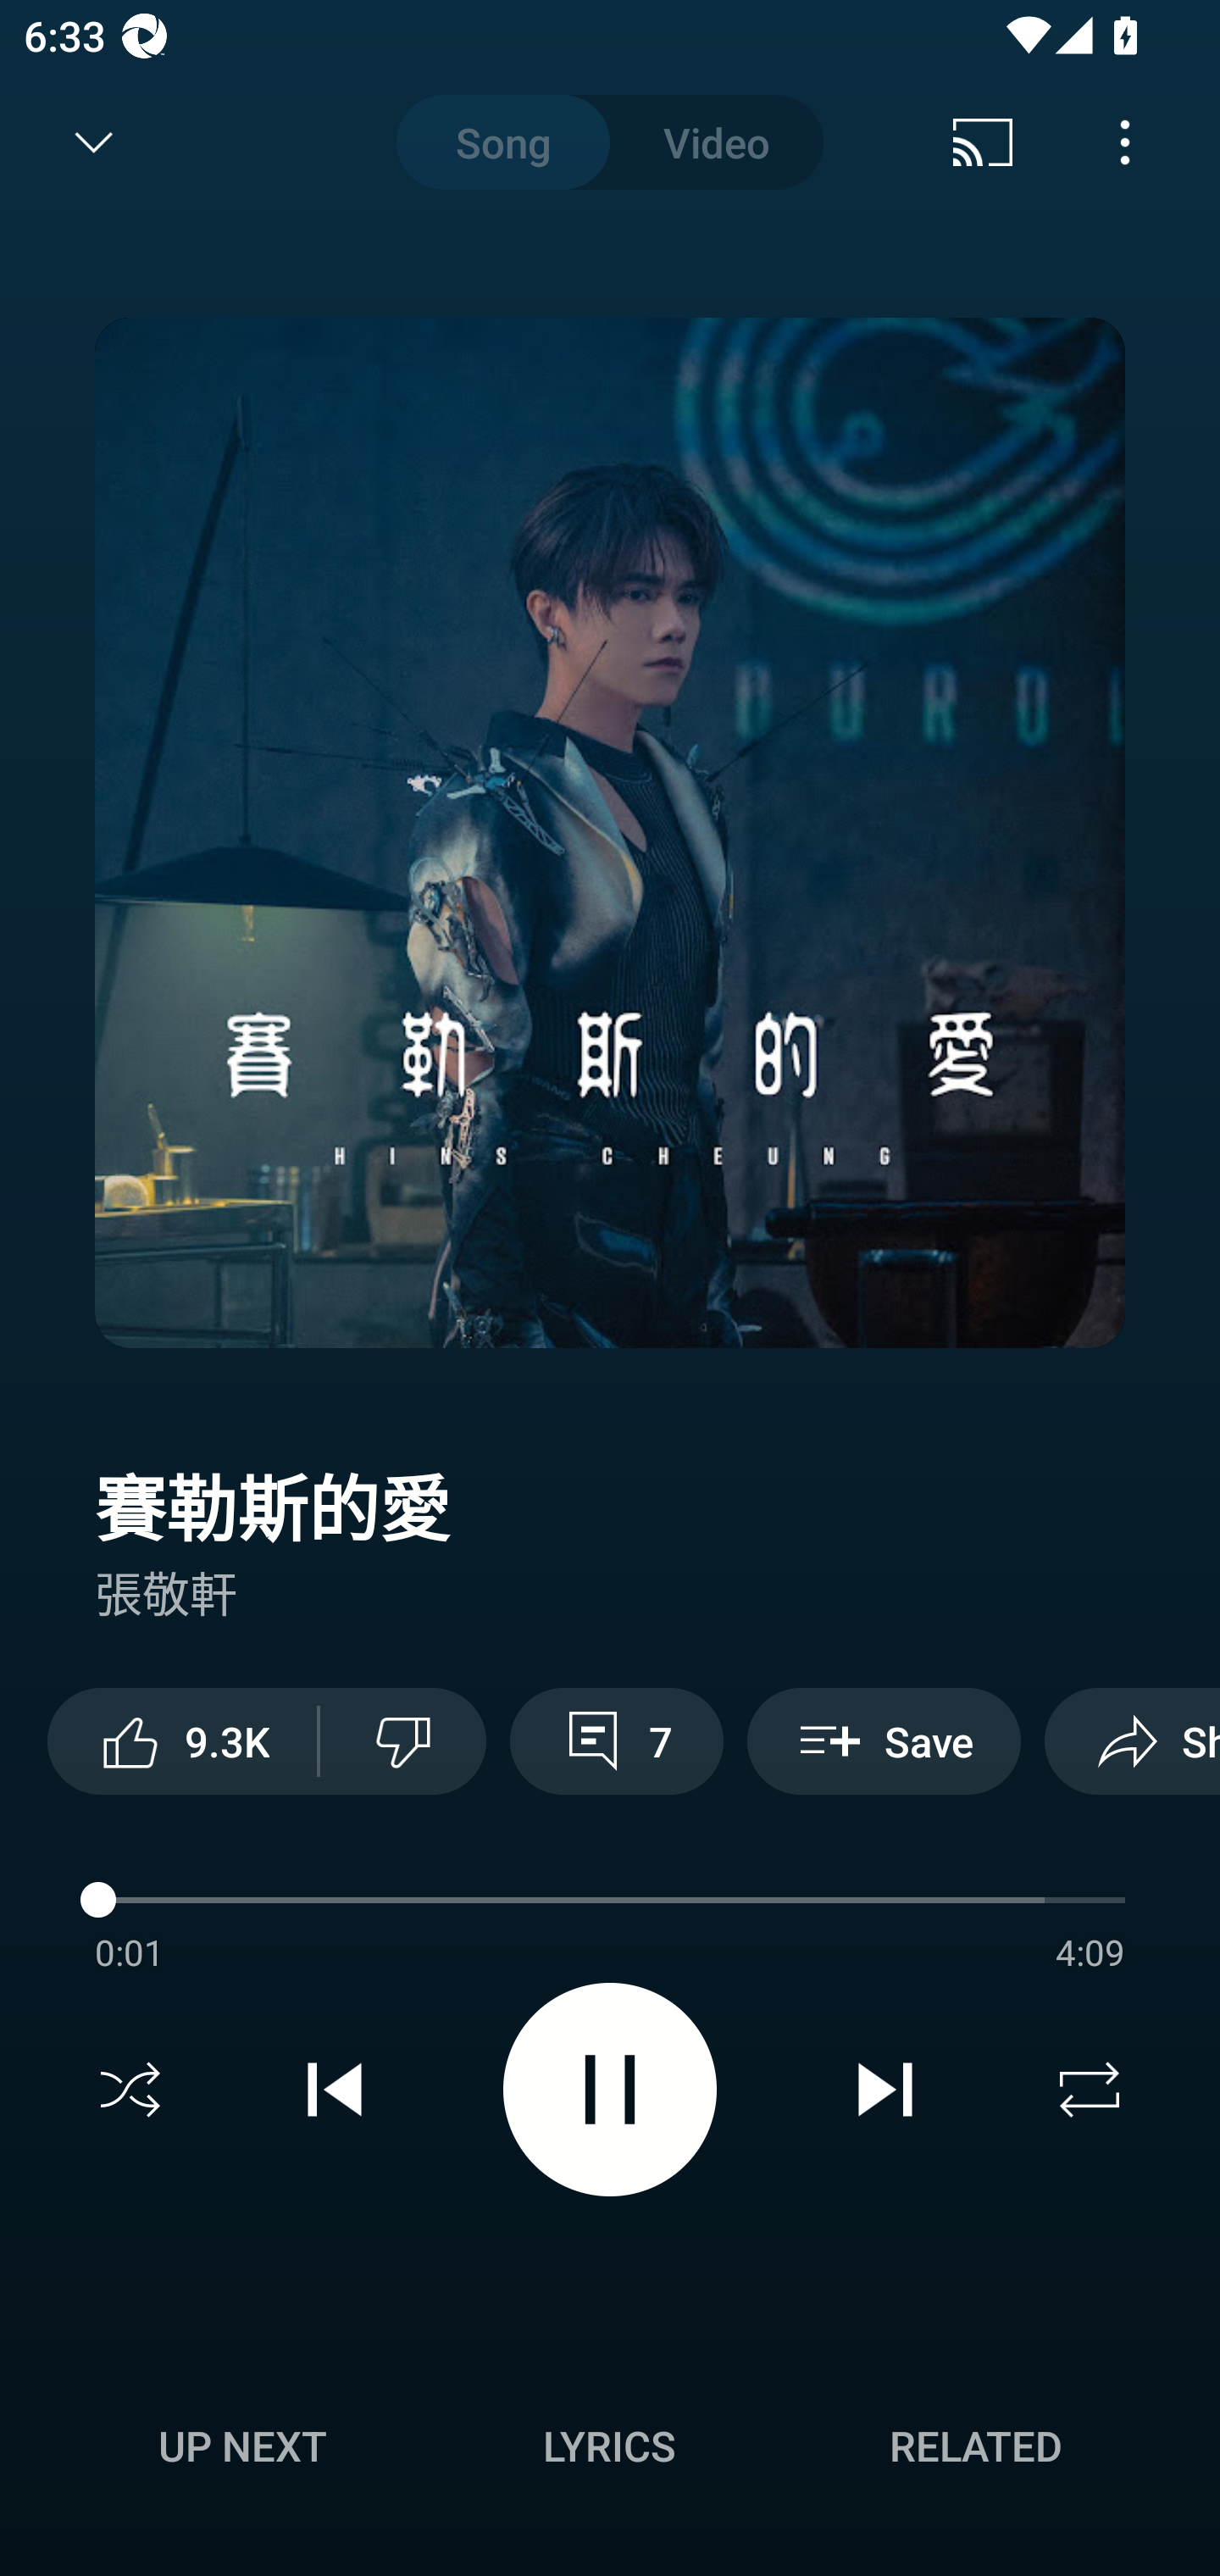 Image resolution: width=1220 pixels, height=2576 pixels. I want to click on Repeat off, so click(1090, 2090).